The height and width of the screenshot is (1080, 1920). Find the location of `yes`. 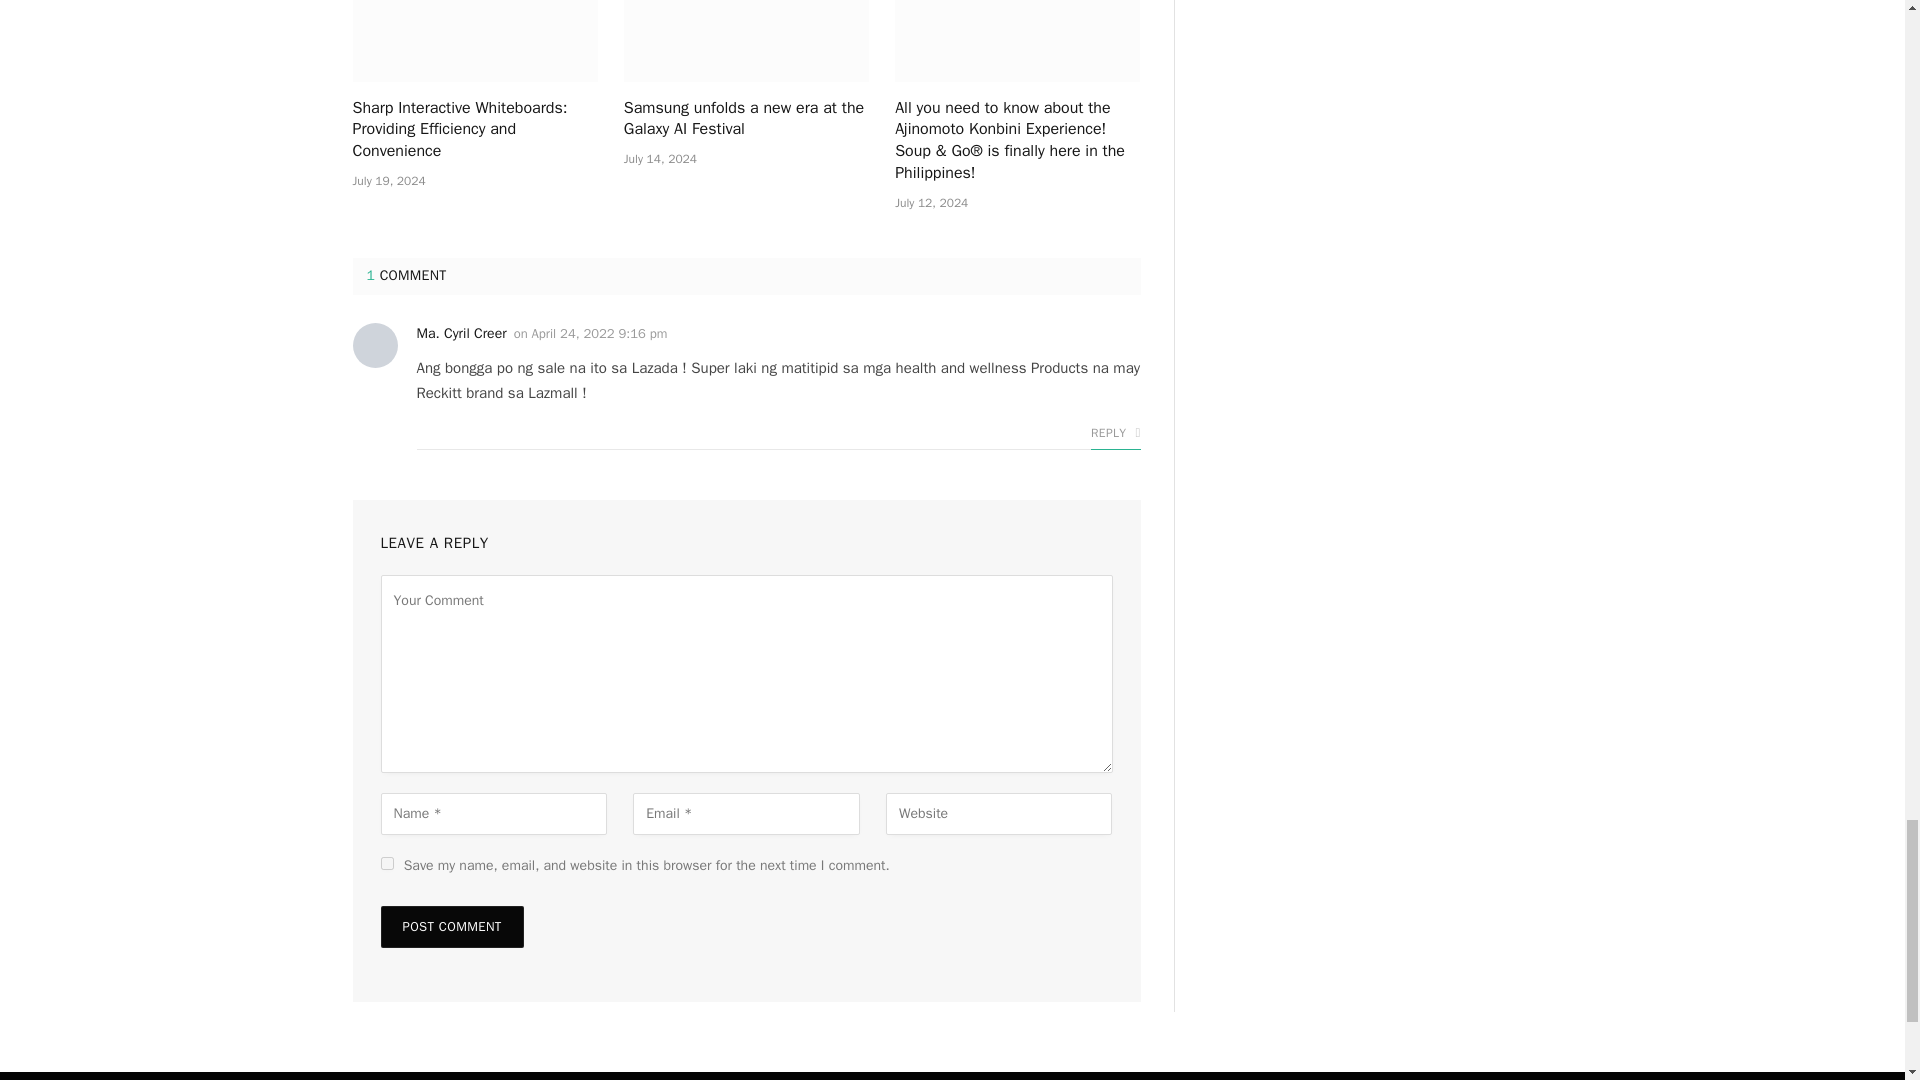

yes is located at coordinates (386, 862).